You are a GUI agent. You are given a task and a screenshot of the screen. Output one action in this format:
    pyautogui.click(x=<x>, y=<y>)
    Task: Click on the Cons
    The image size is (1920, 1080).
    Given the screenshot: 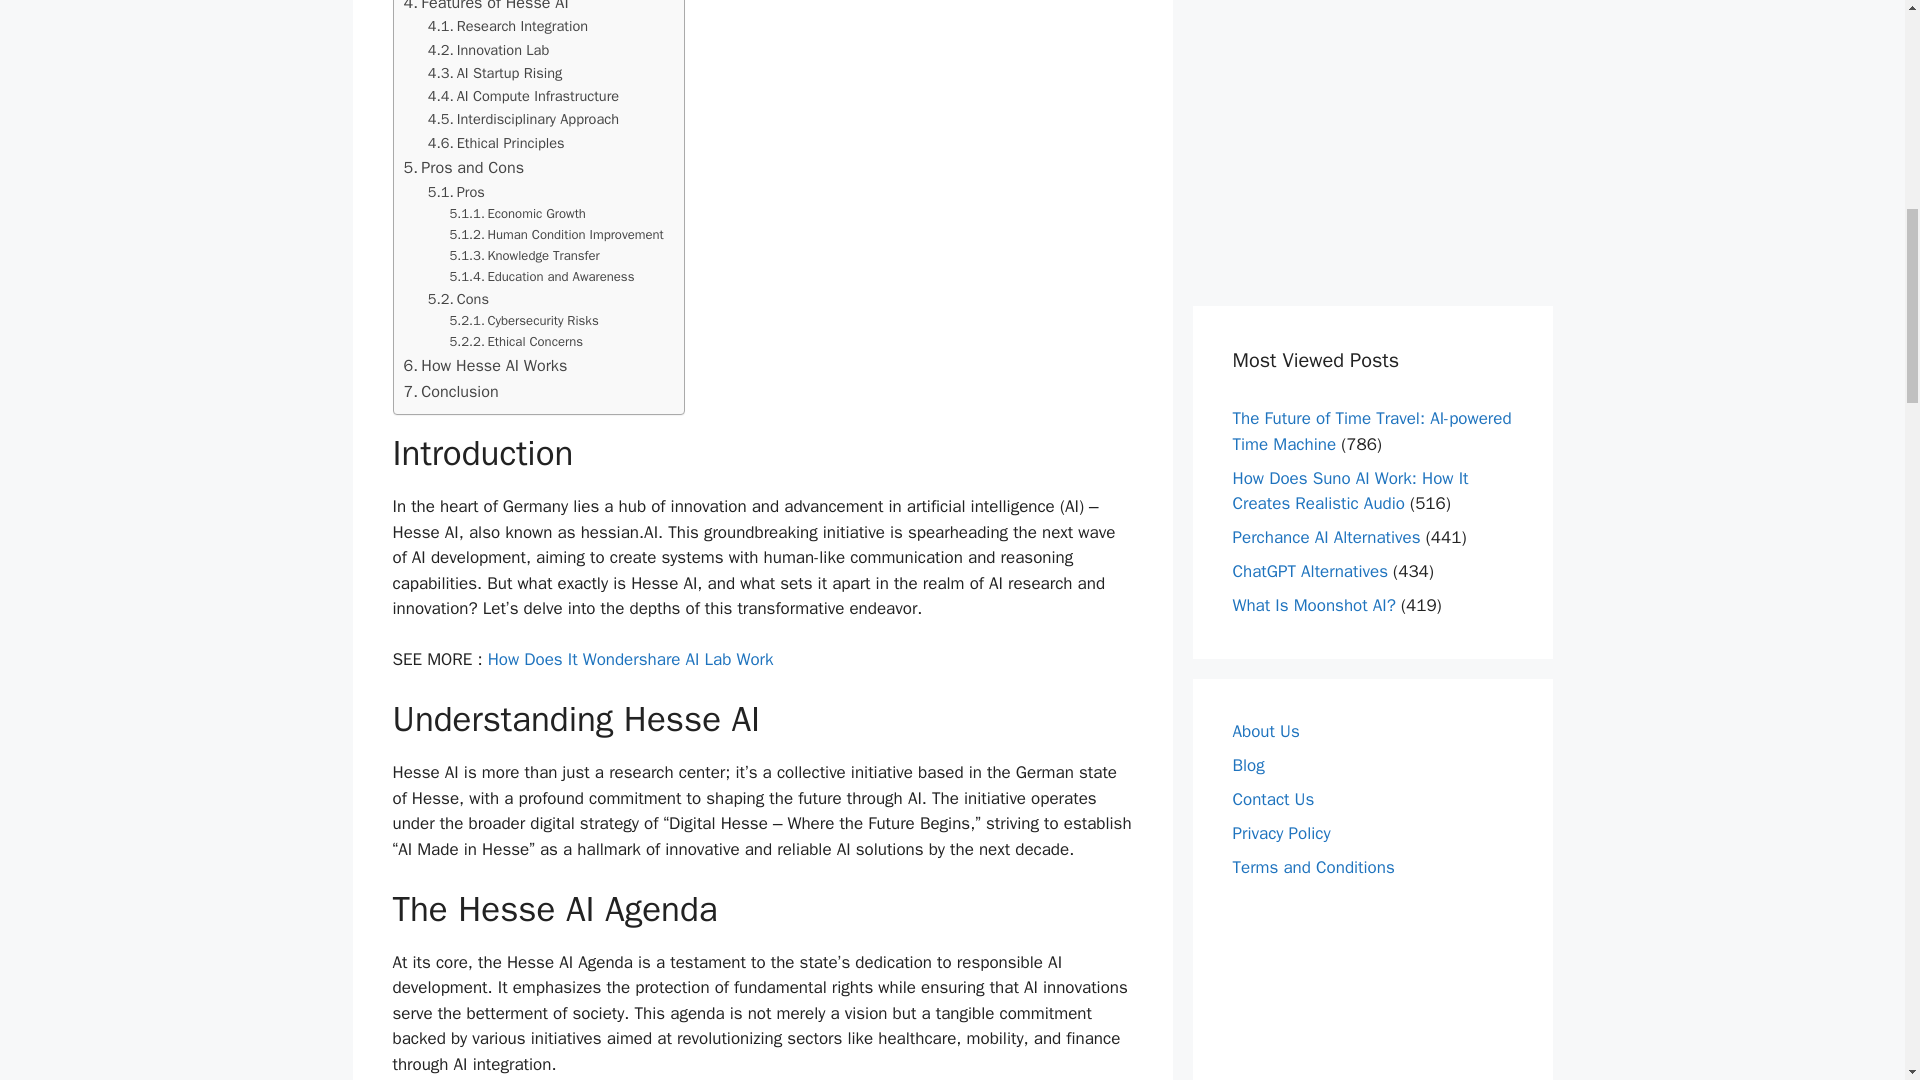 What is the action you would take?
    pyautogui.click(x=458, y=300)
    